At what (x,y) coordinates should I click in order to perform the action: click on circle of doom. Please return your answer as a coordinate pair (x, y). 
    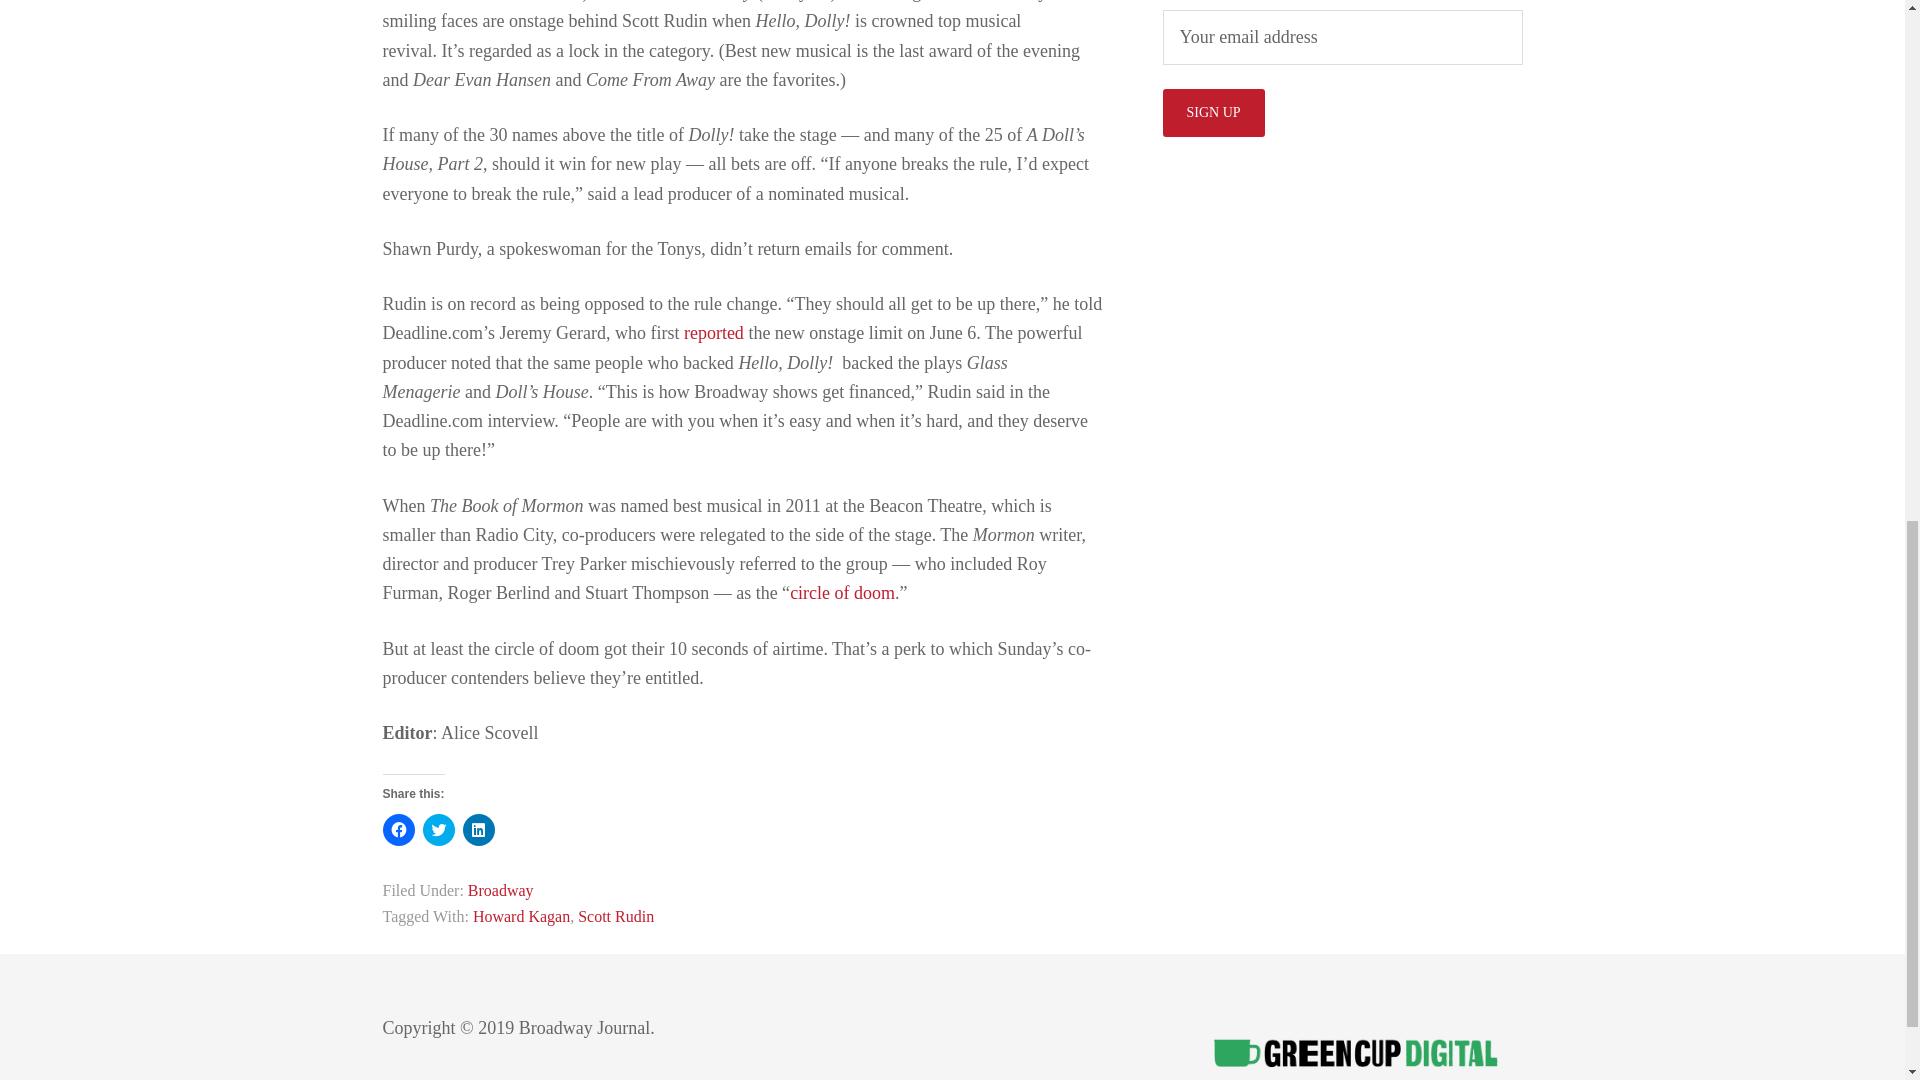
    Looking at the image, I should click on (842, 592).